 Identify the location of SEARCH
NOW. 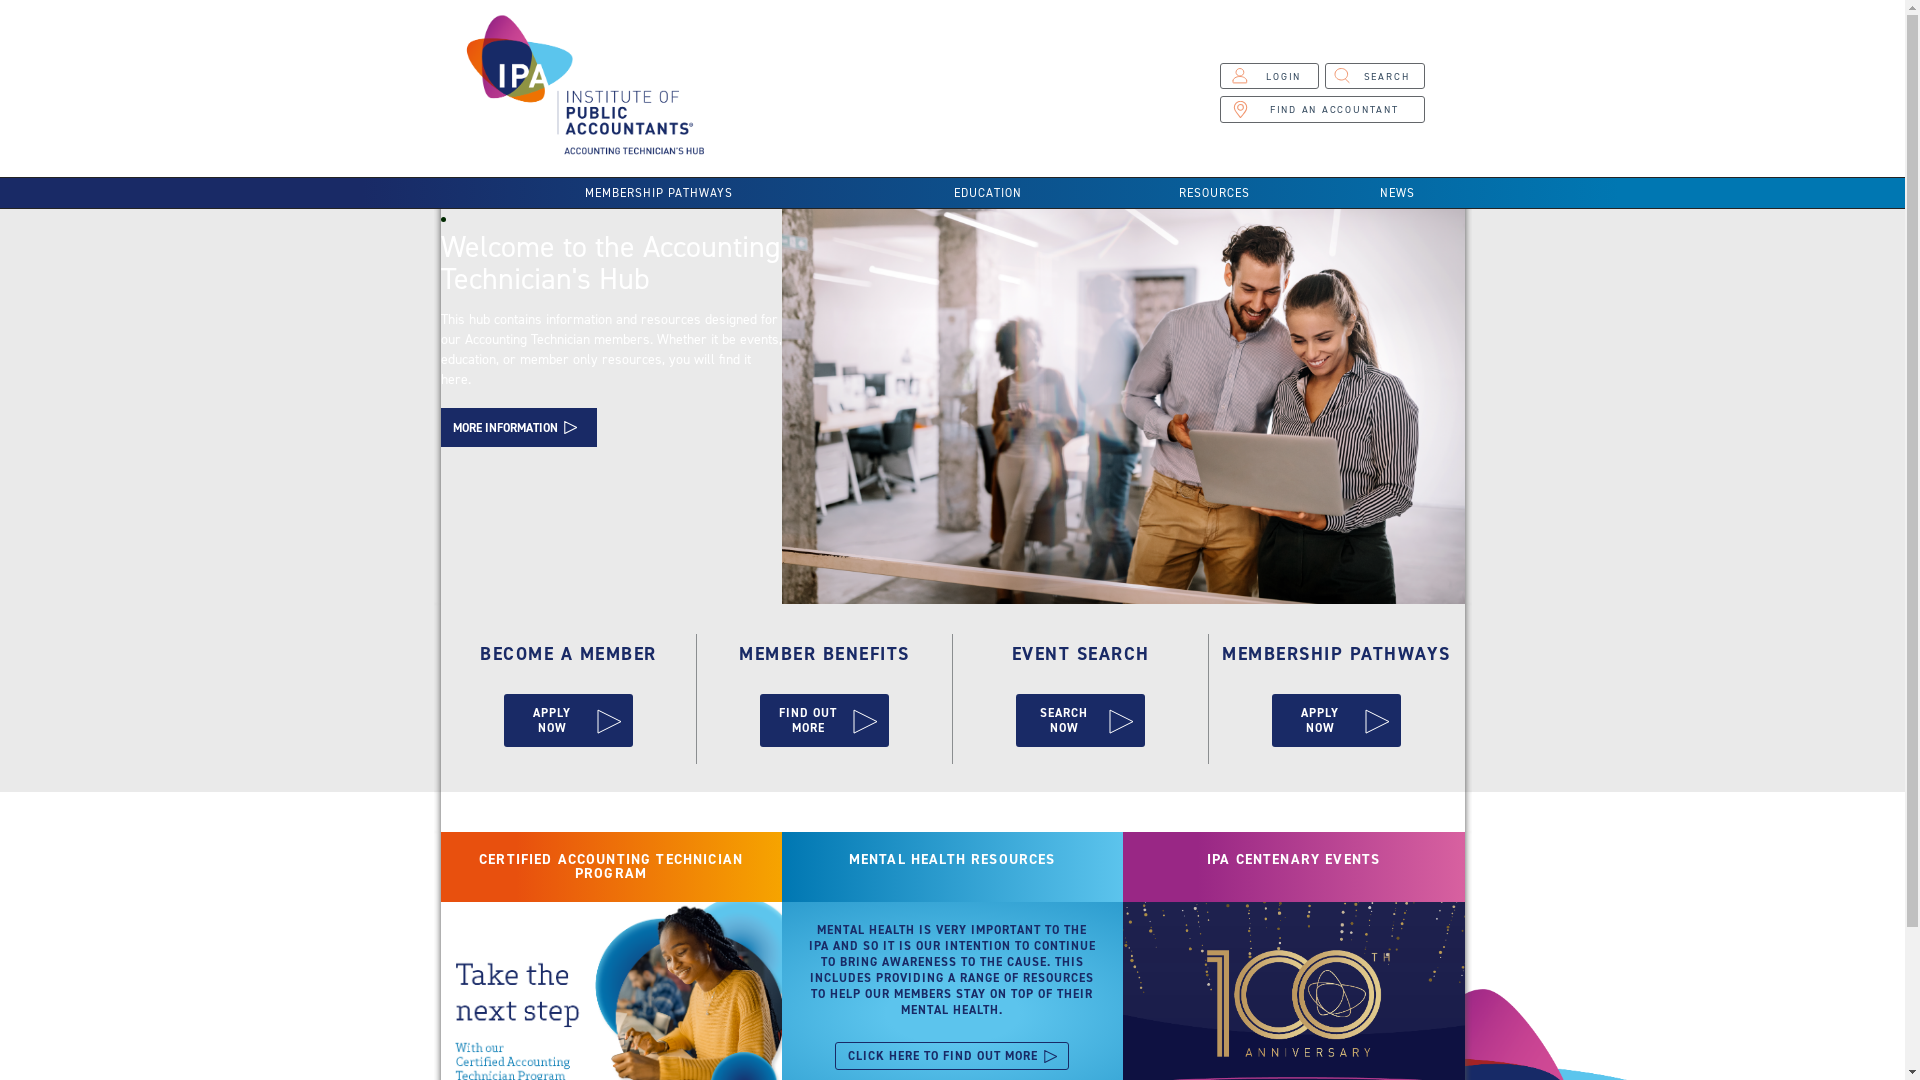
(1080, 720).